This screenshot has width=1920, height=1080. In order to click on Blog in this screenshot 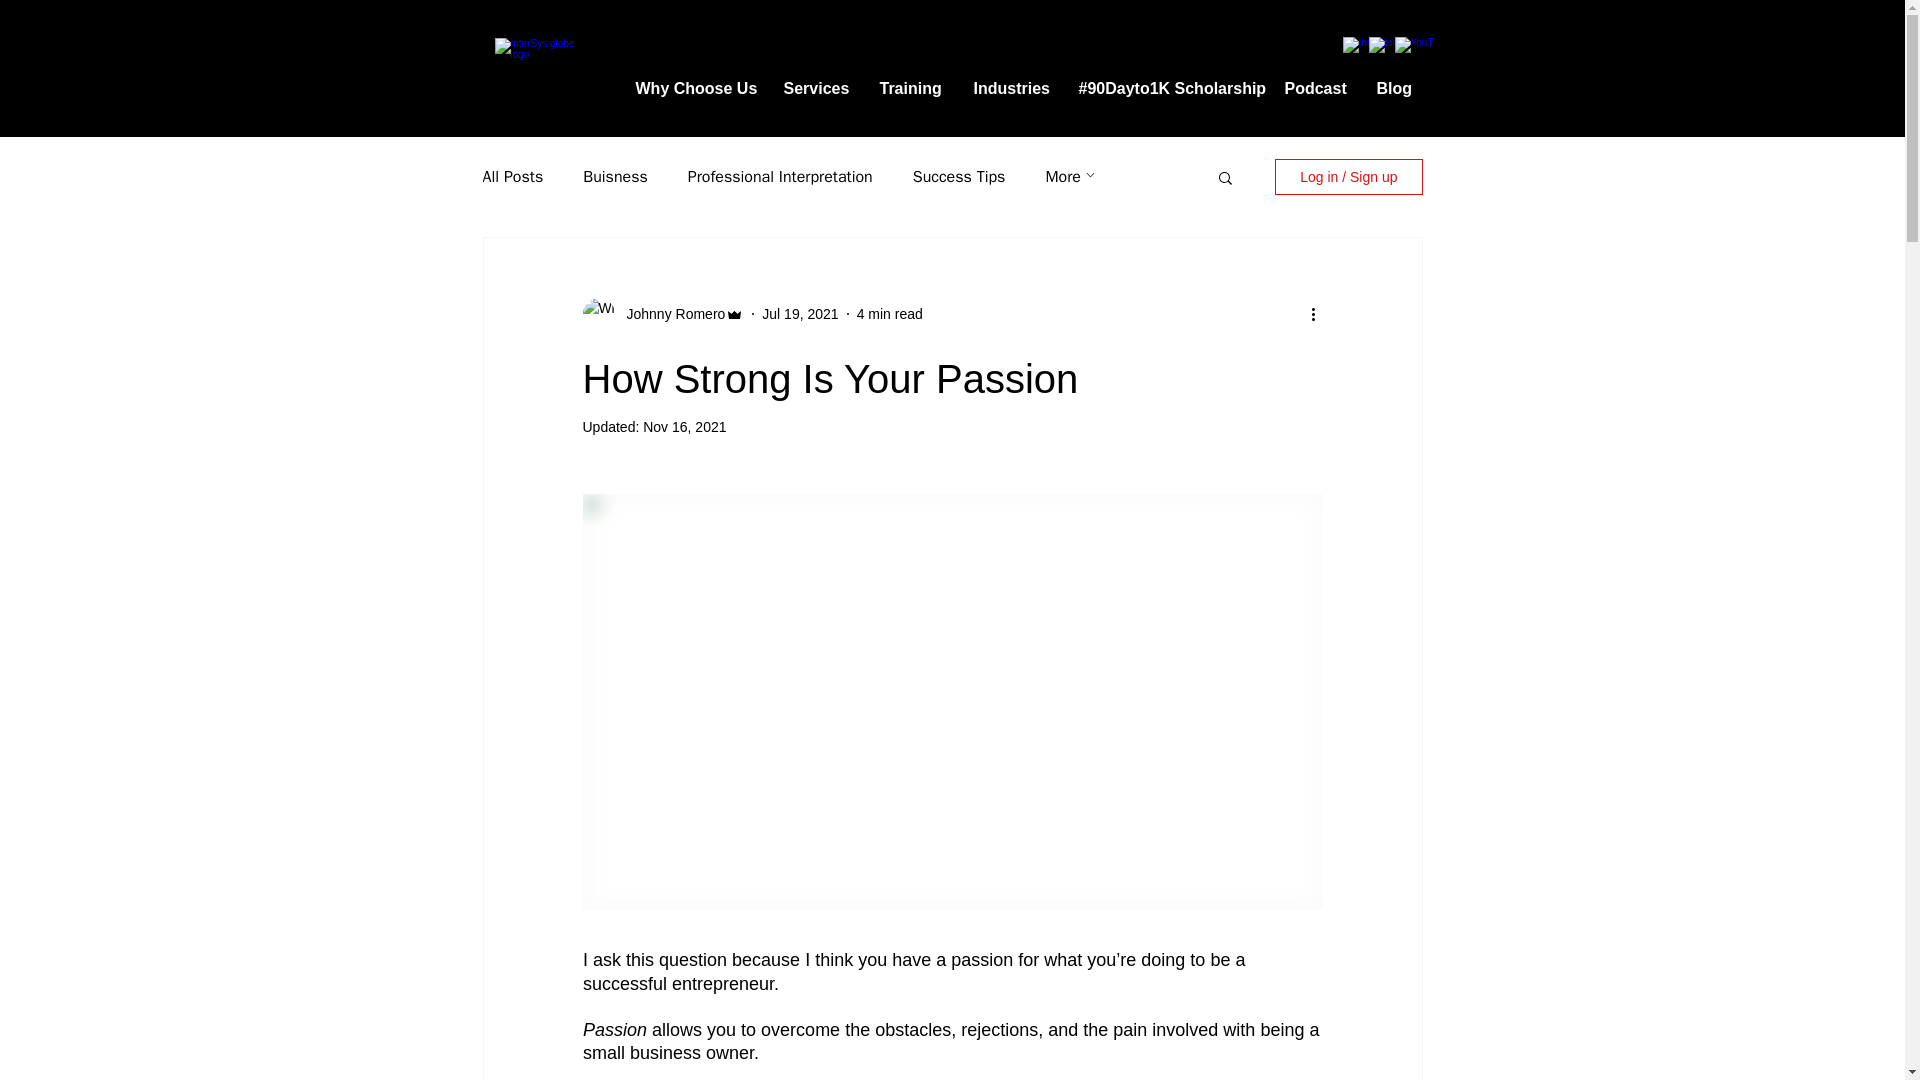, I will do `click(1396, 88)`.